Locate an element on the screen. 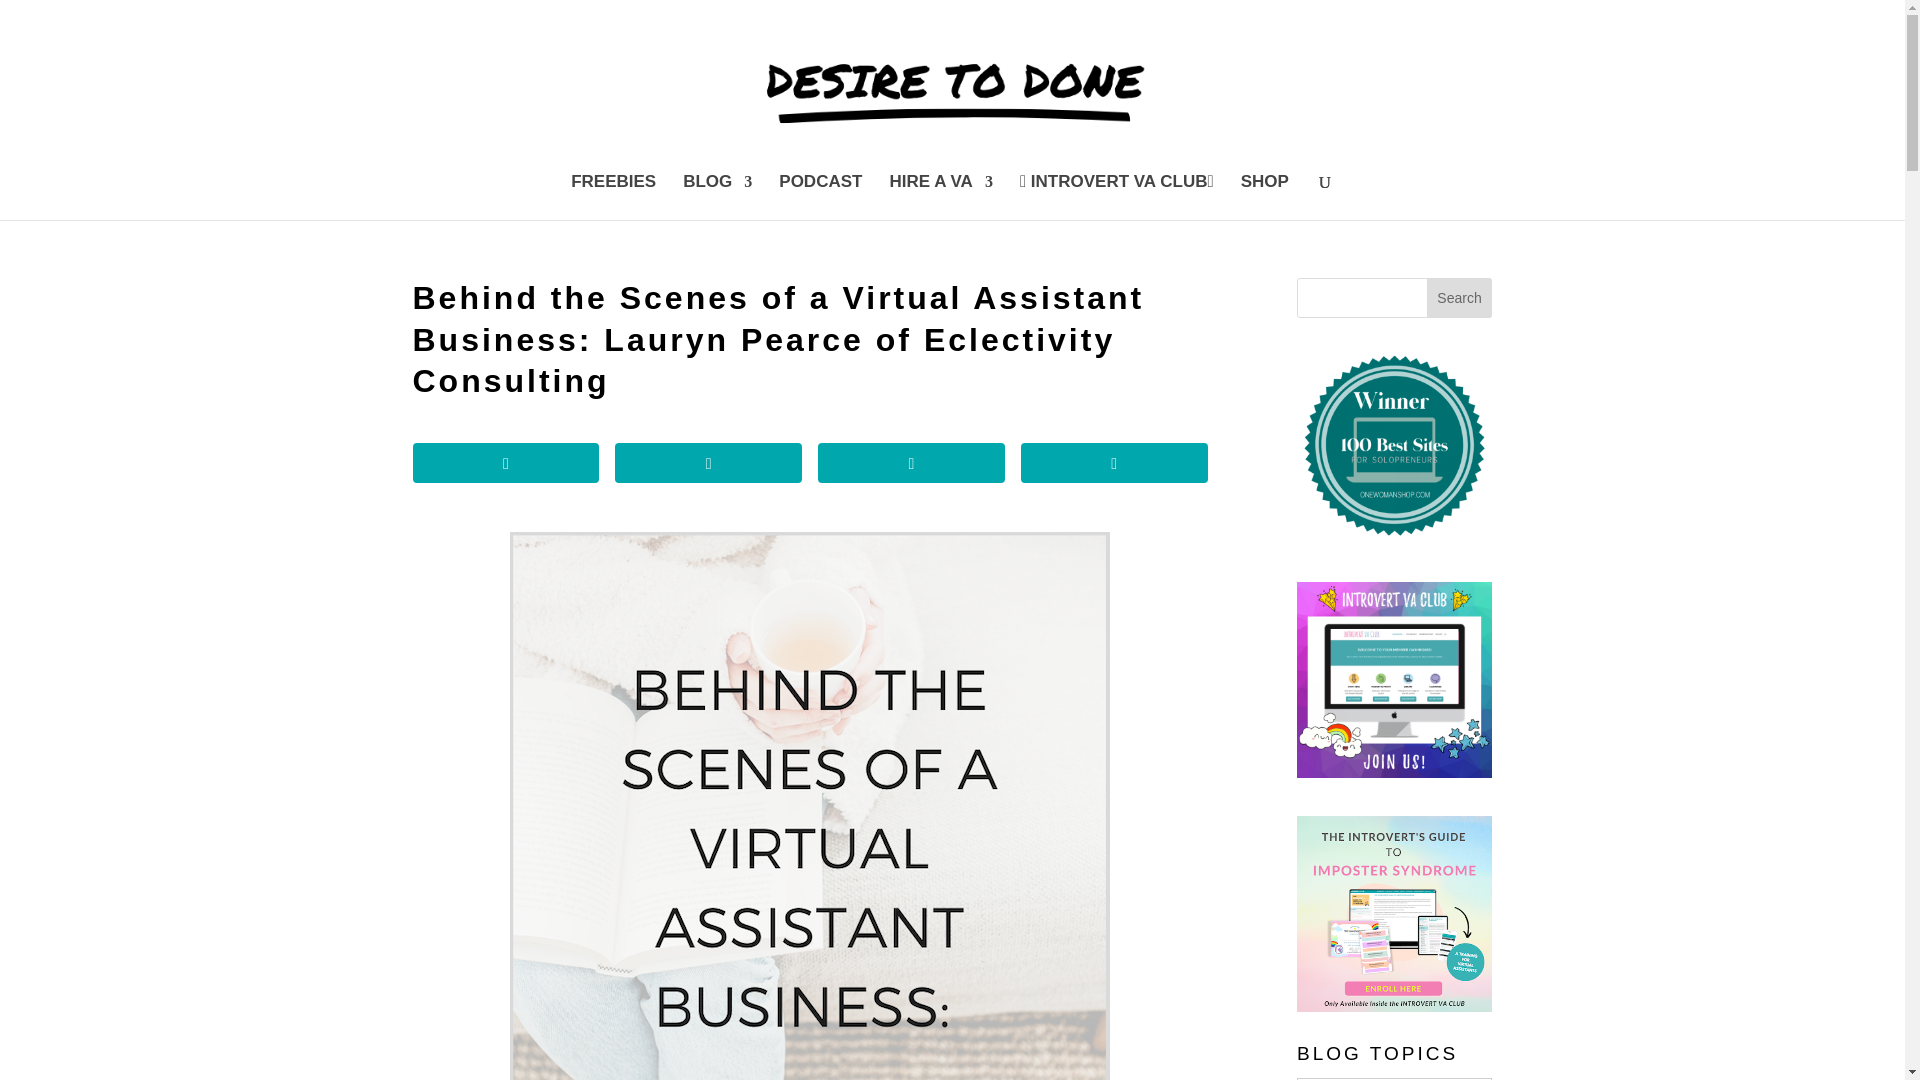 The image size is (1920, 1080). BLOG is located at coordinates (718, 197).